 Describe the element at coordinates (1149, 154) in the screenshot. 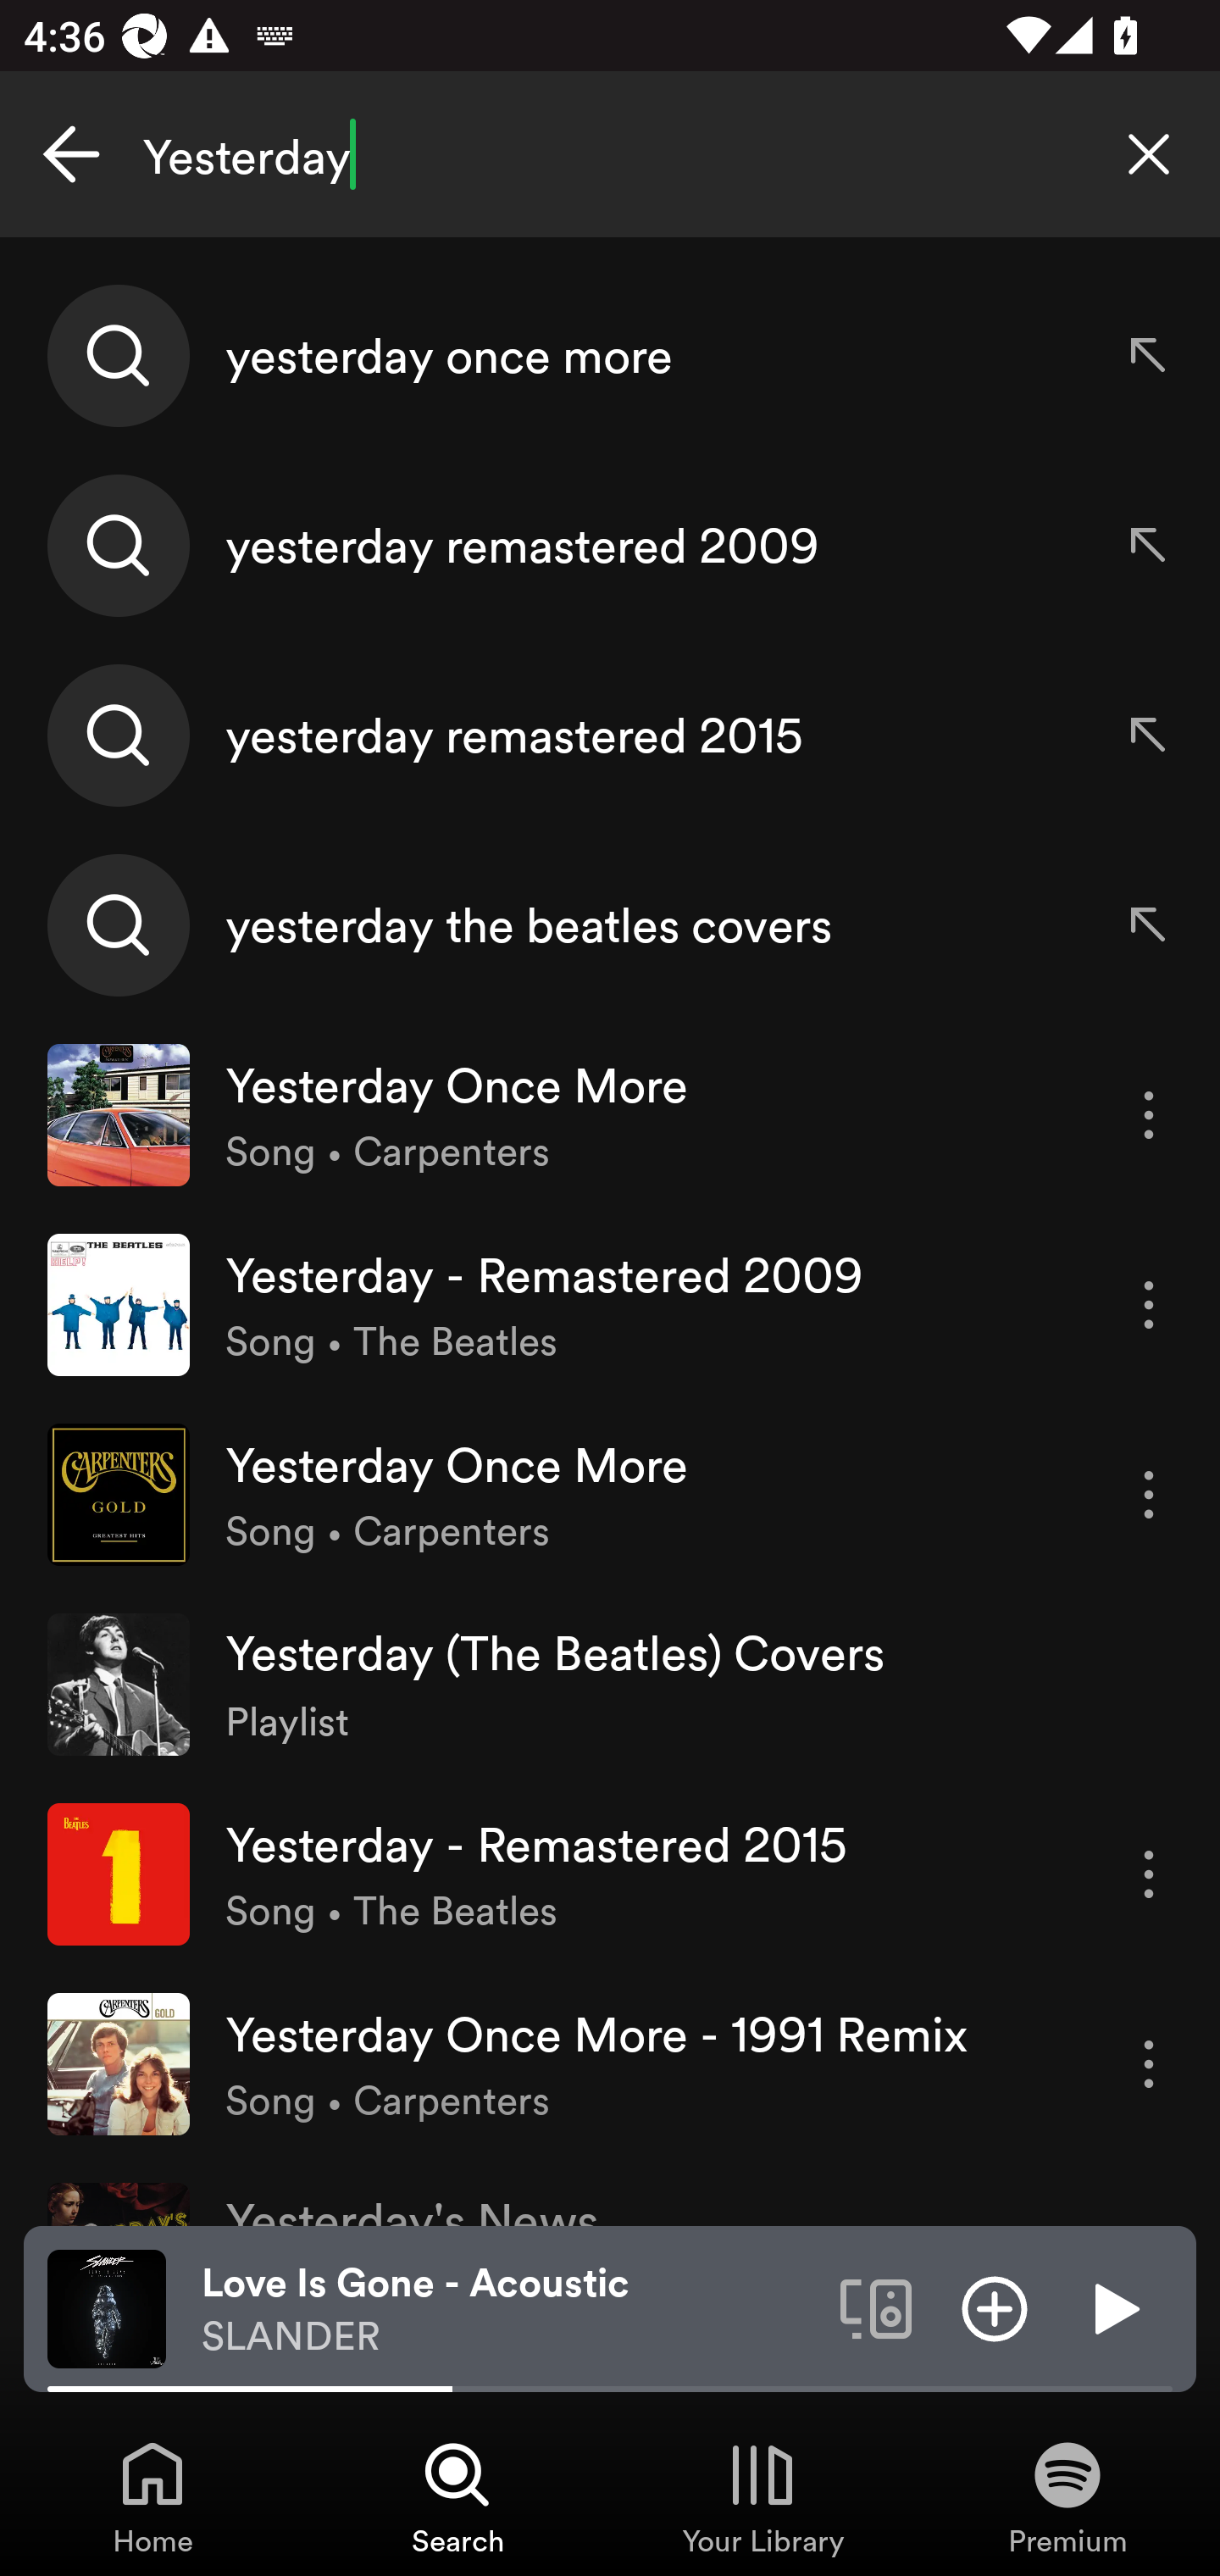

I see `Clear search query` at that location.